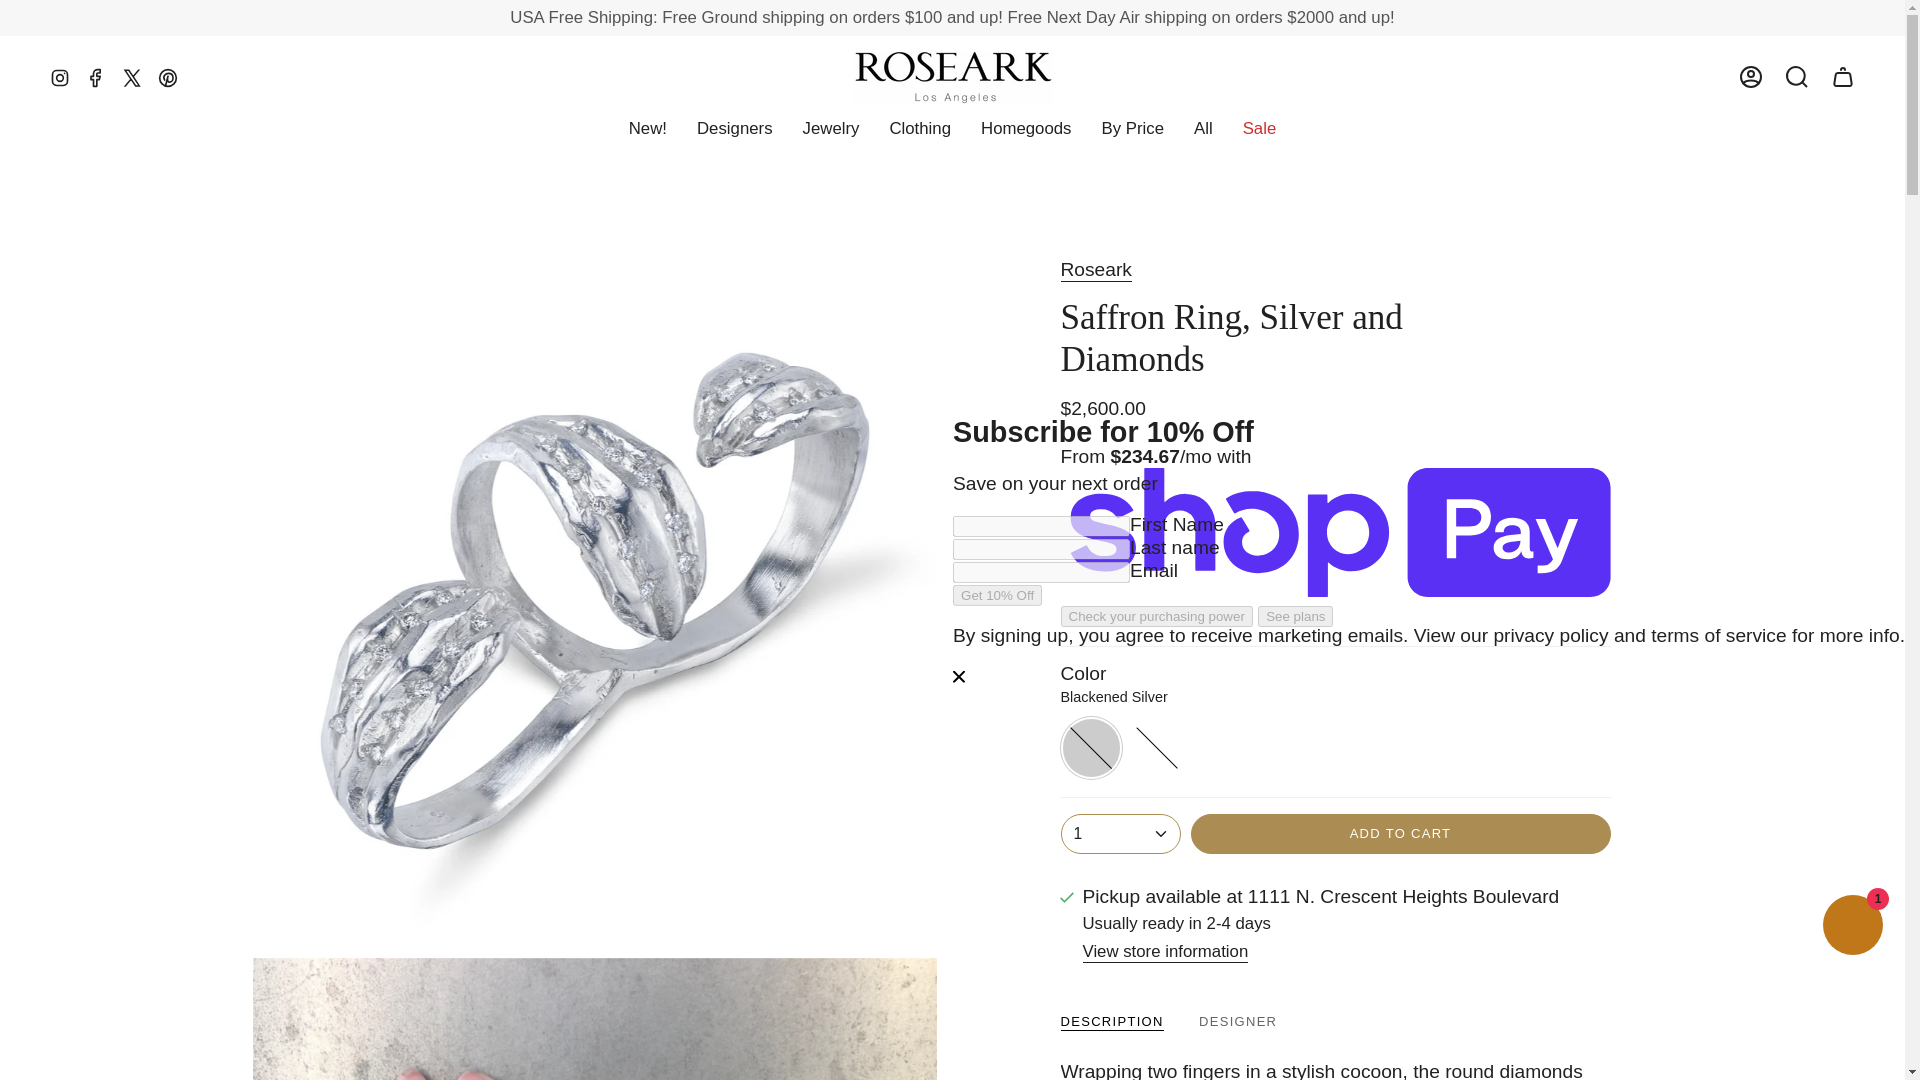  What do you see at coordinates (59, 76) in the screenshot?
I see `Roseark on Instagram` at bounding box center [59, 76].